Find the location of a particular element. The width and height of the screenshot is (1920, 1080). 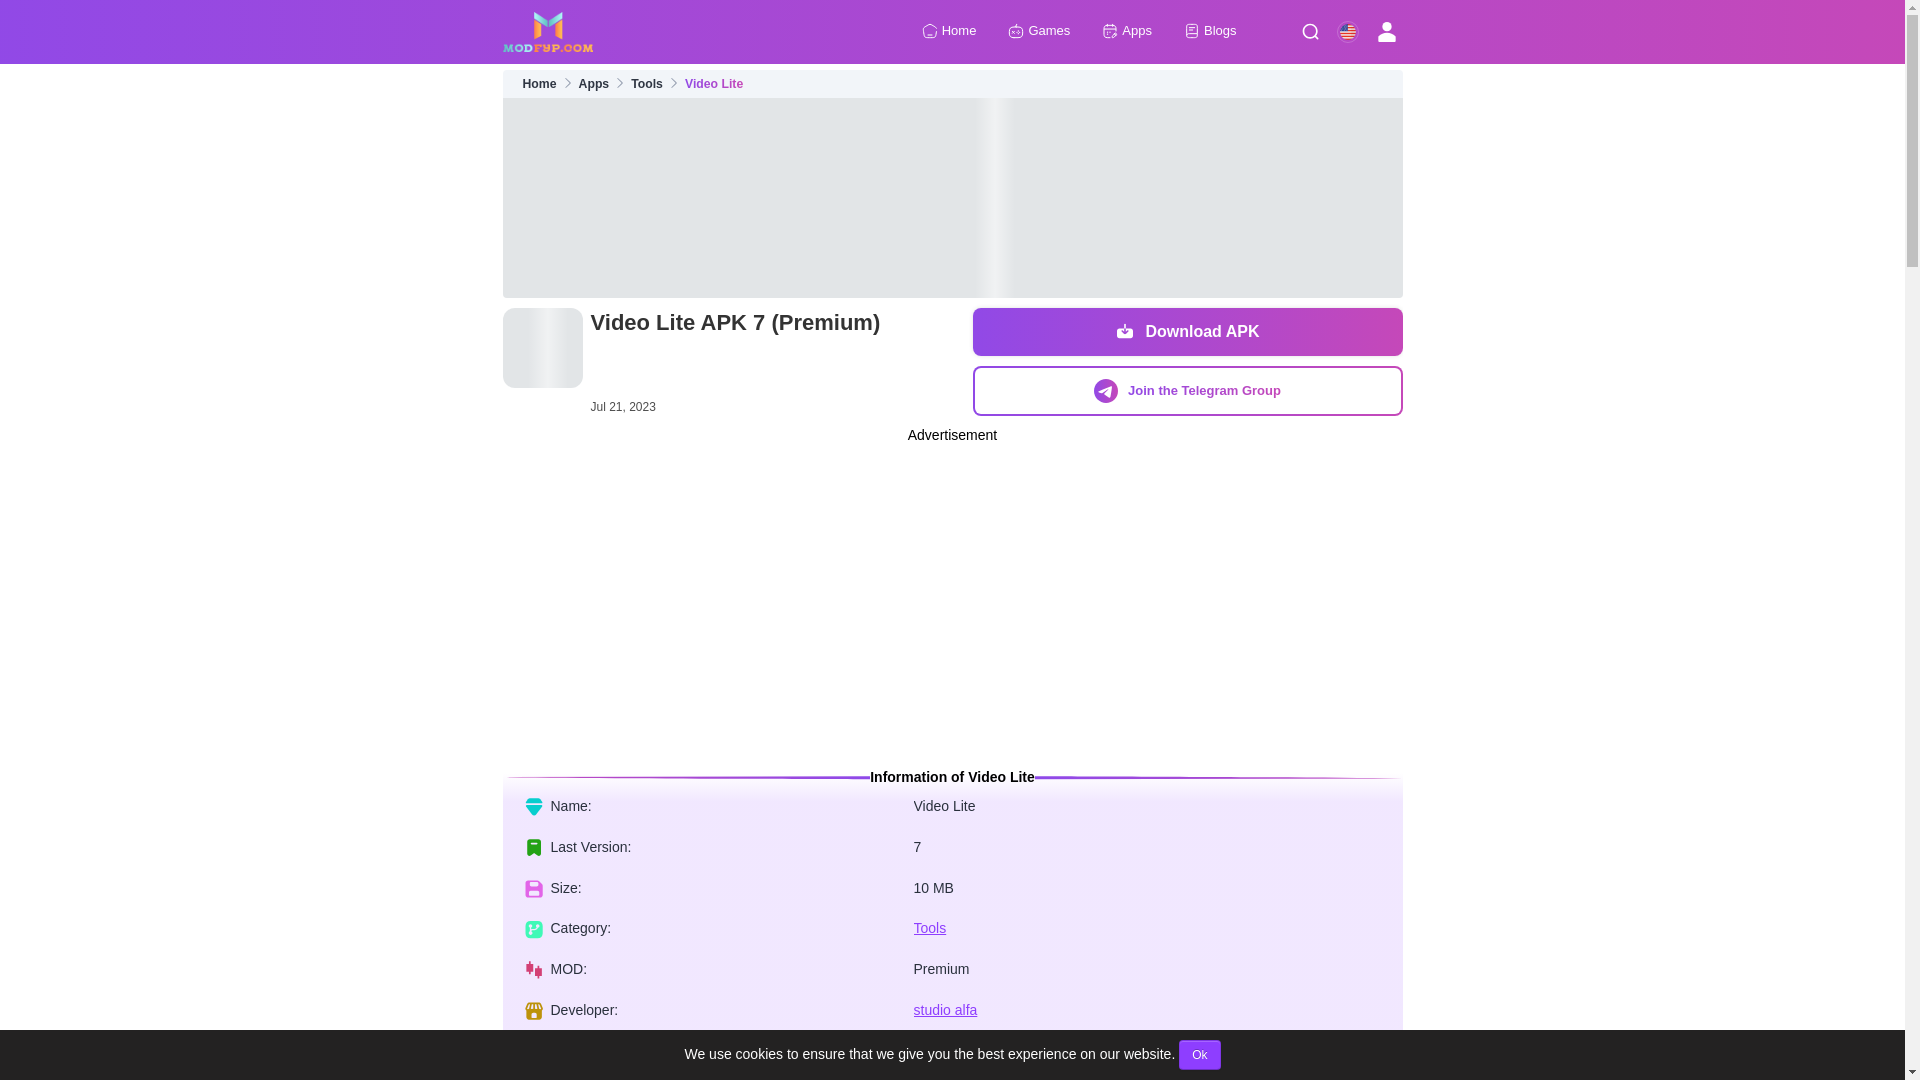

Apps is located at coordinates (1127, 31).